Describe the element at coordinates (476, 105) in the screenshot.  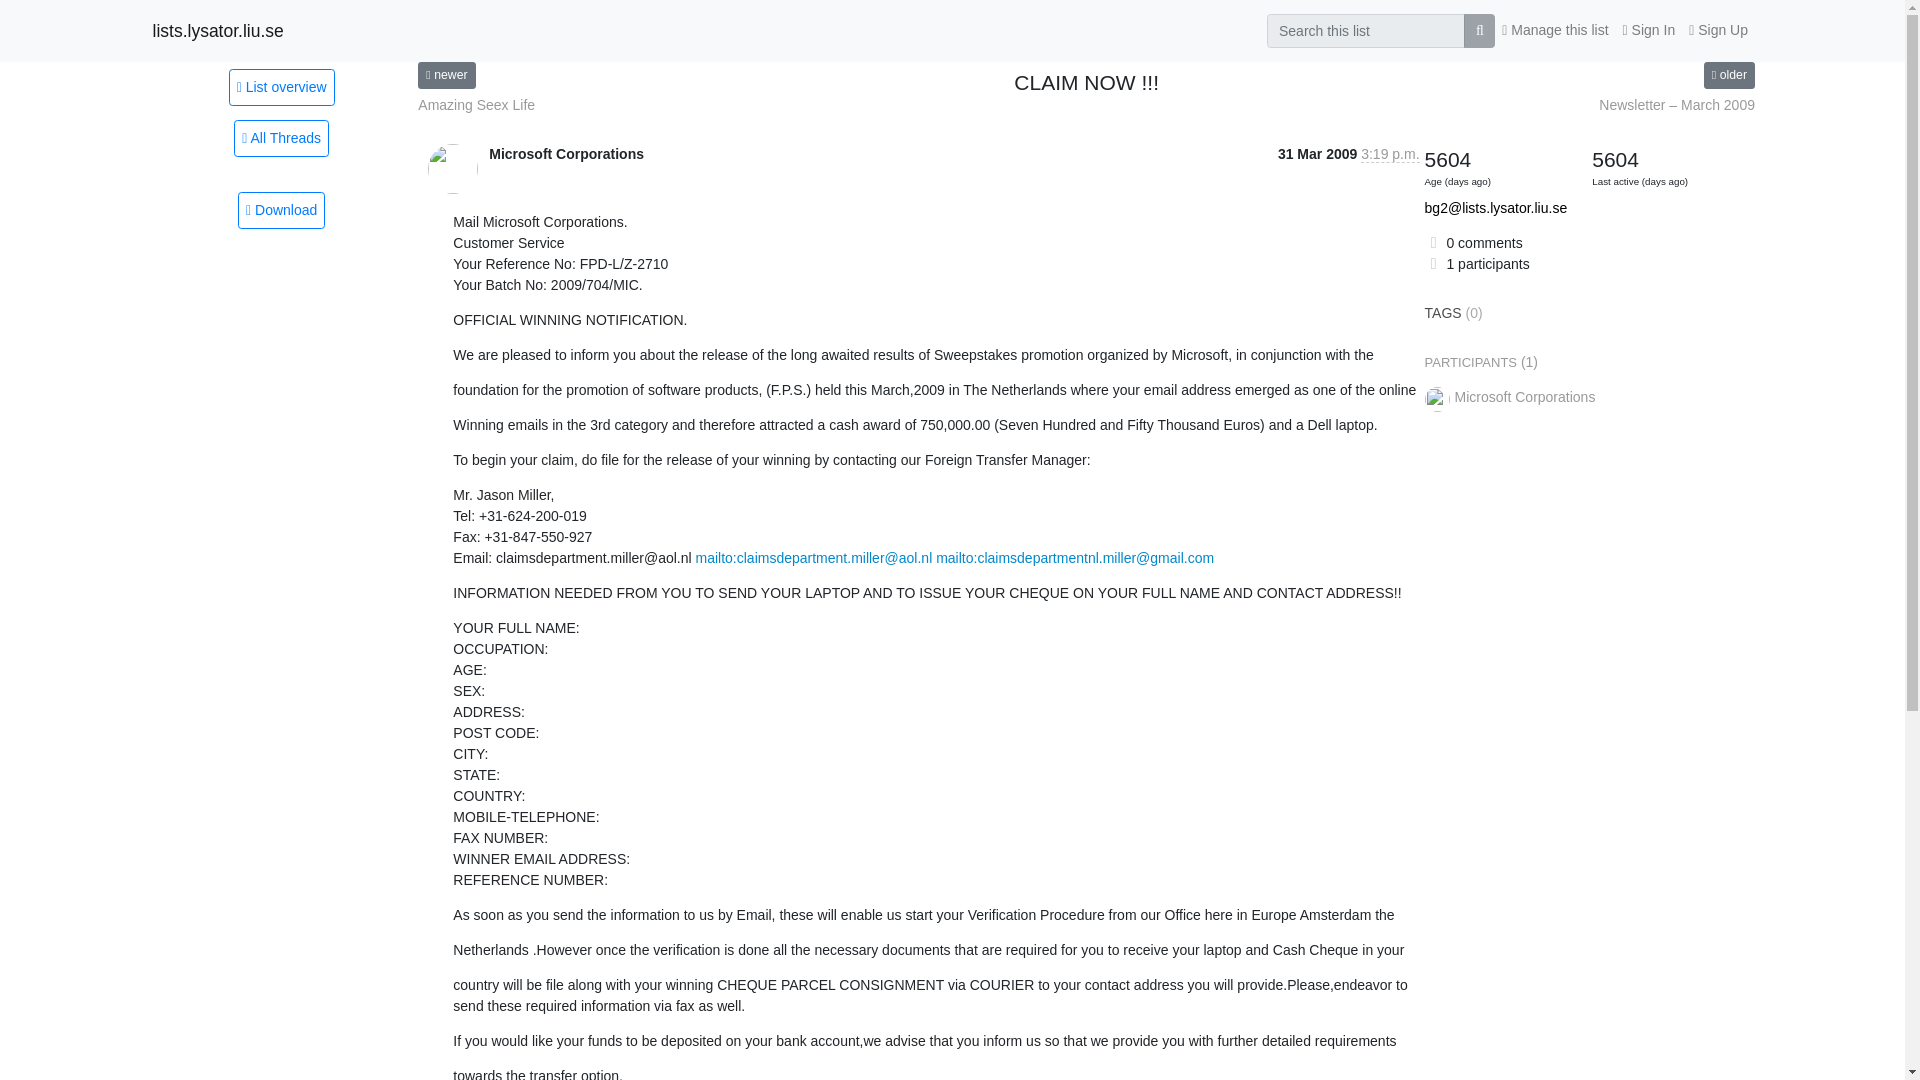
I see `Amazing Seex Life` at that location.